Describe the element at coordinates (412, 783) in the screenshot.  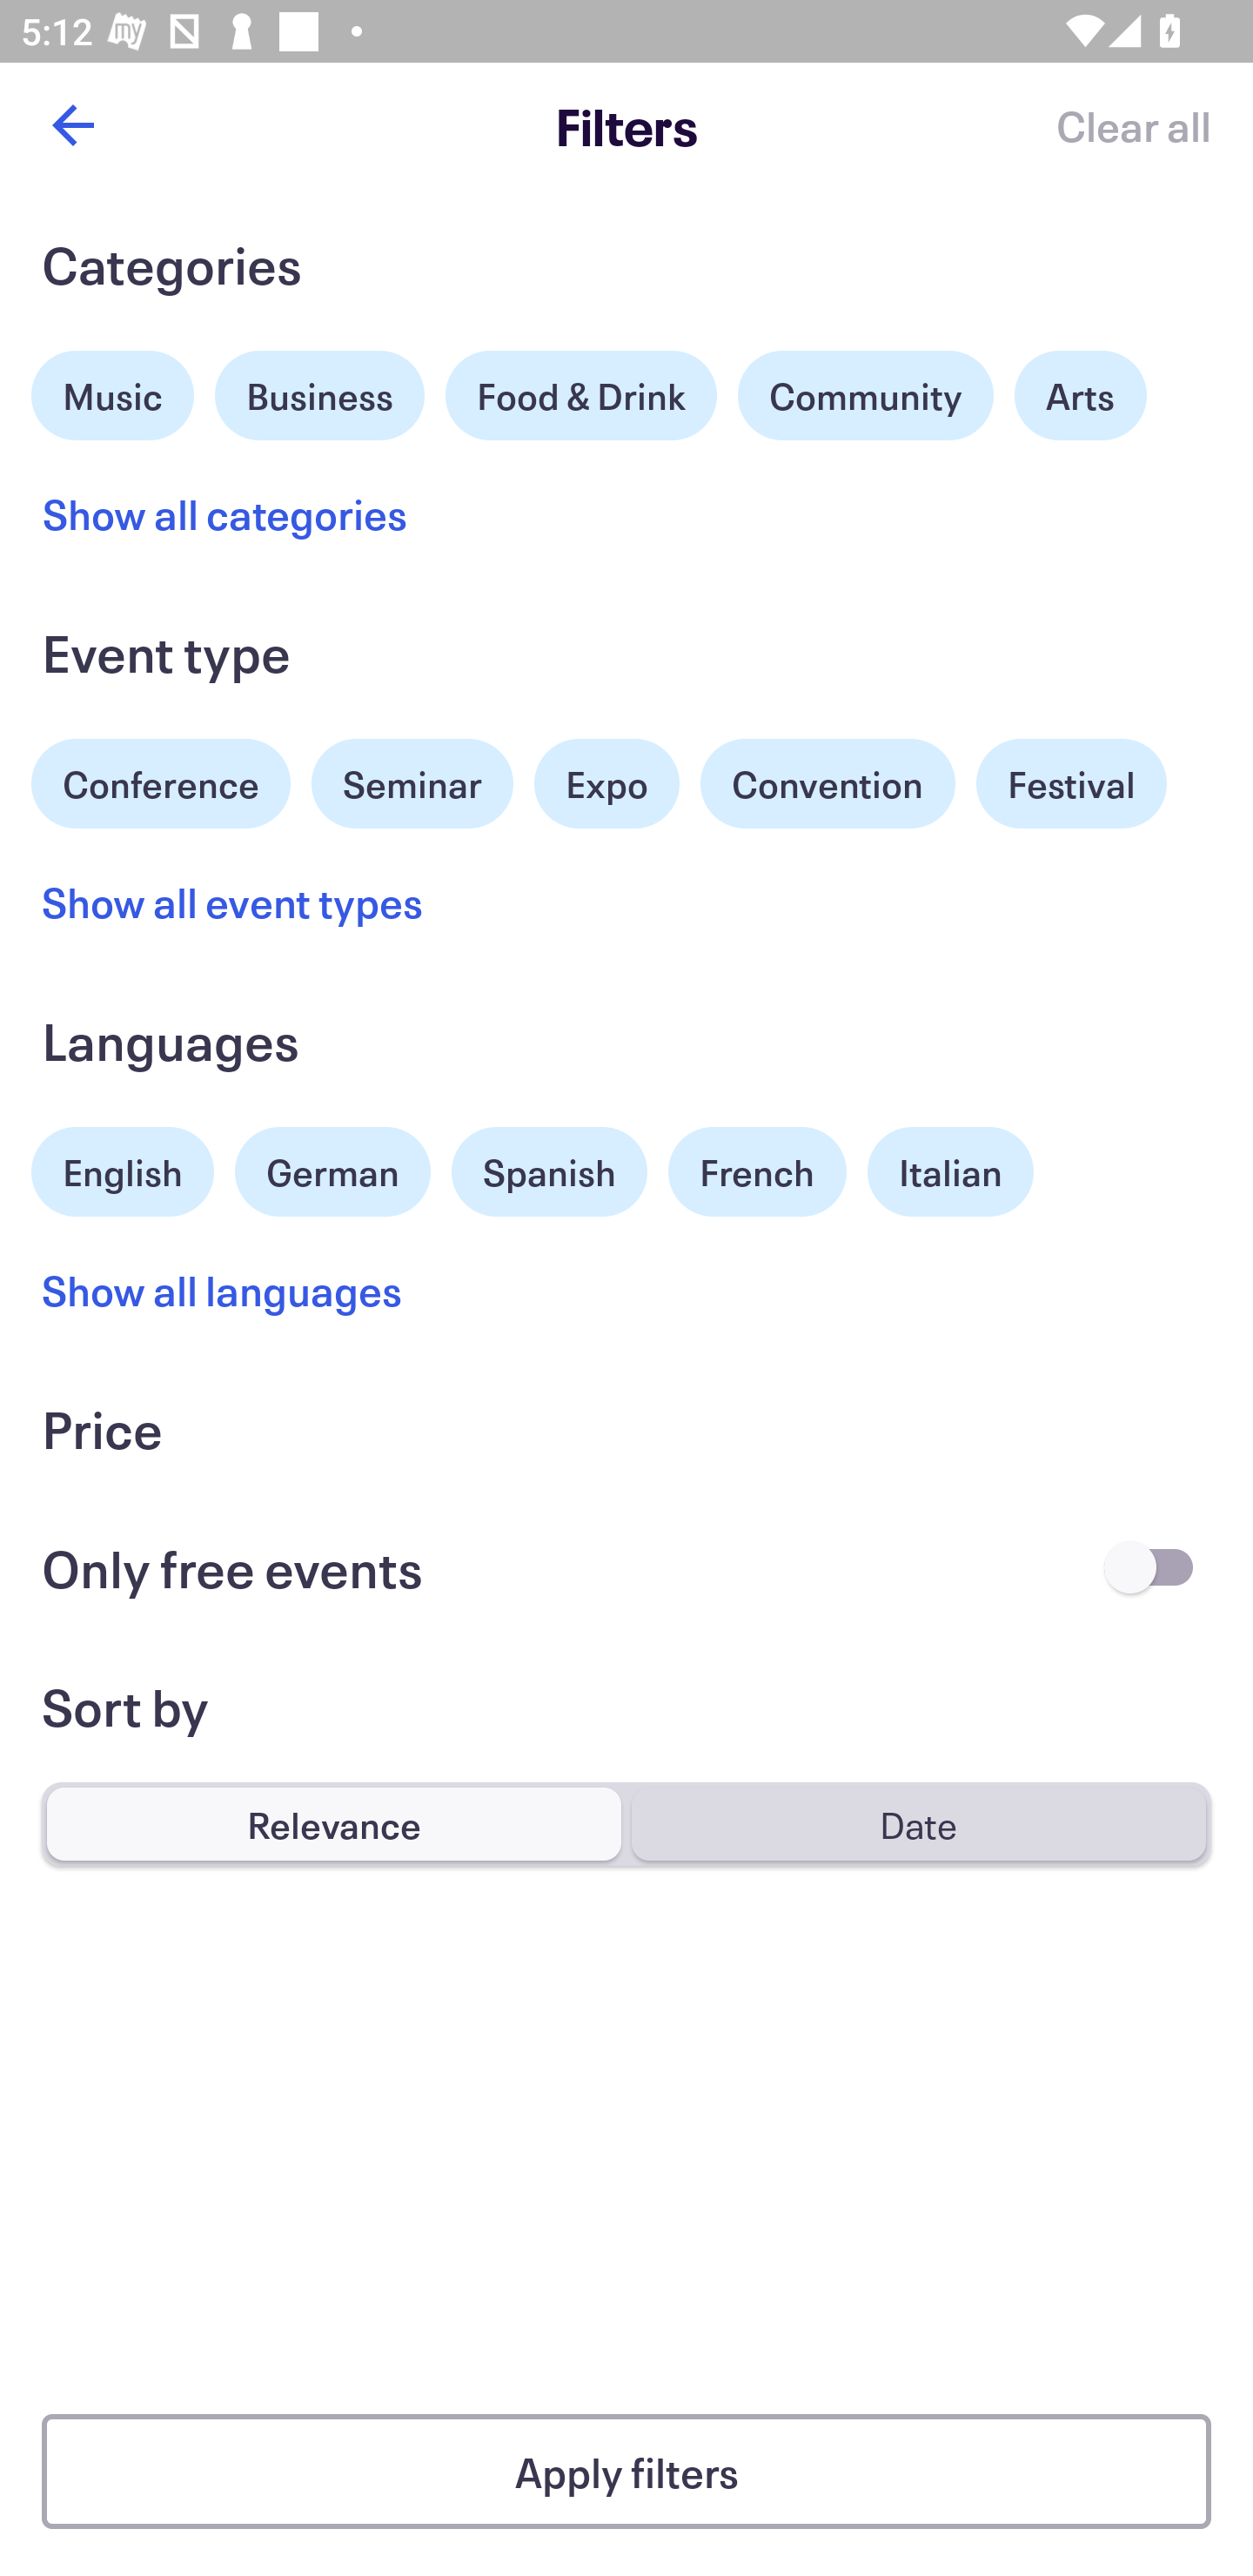
I see `Seminar` at that location.